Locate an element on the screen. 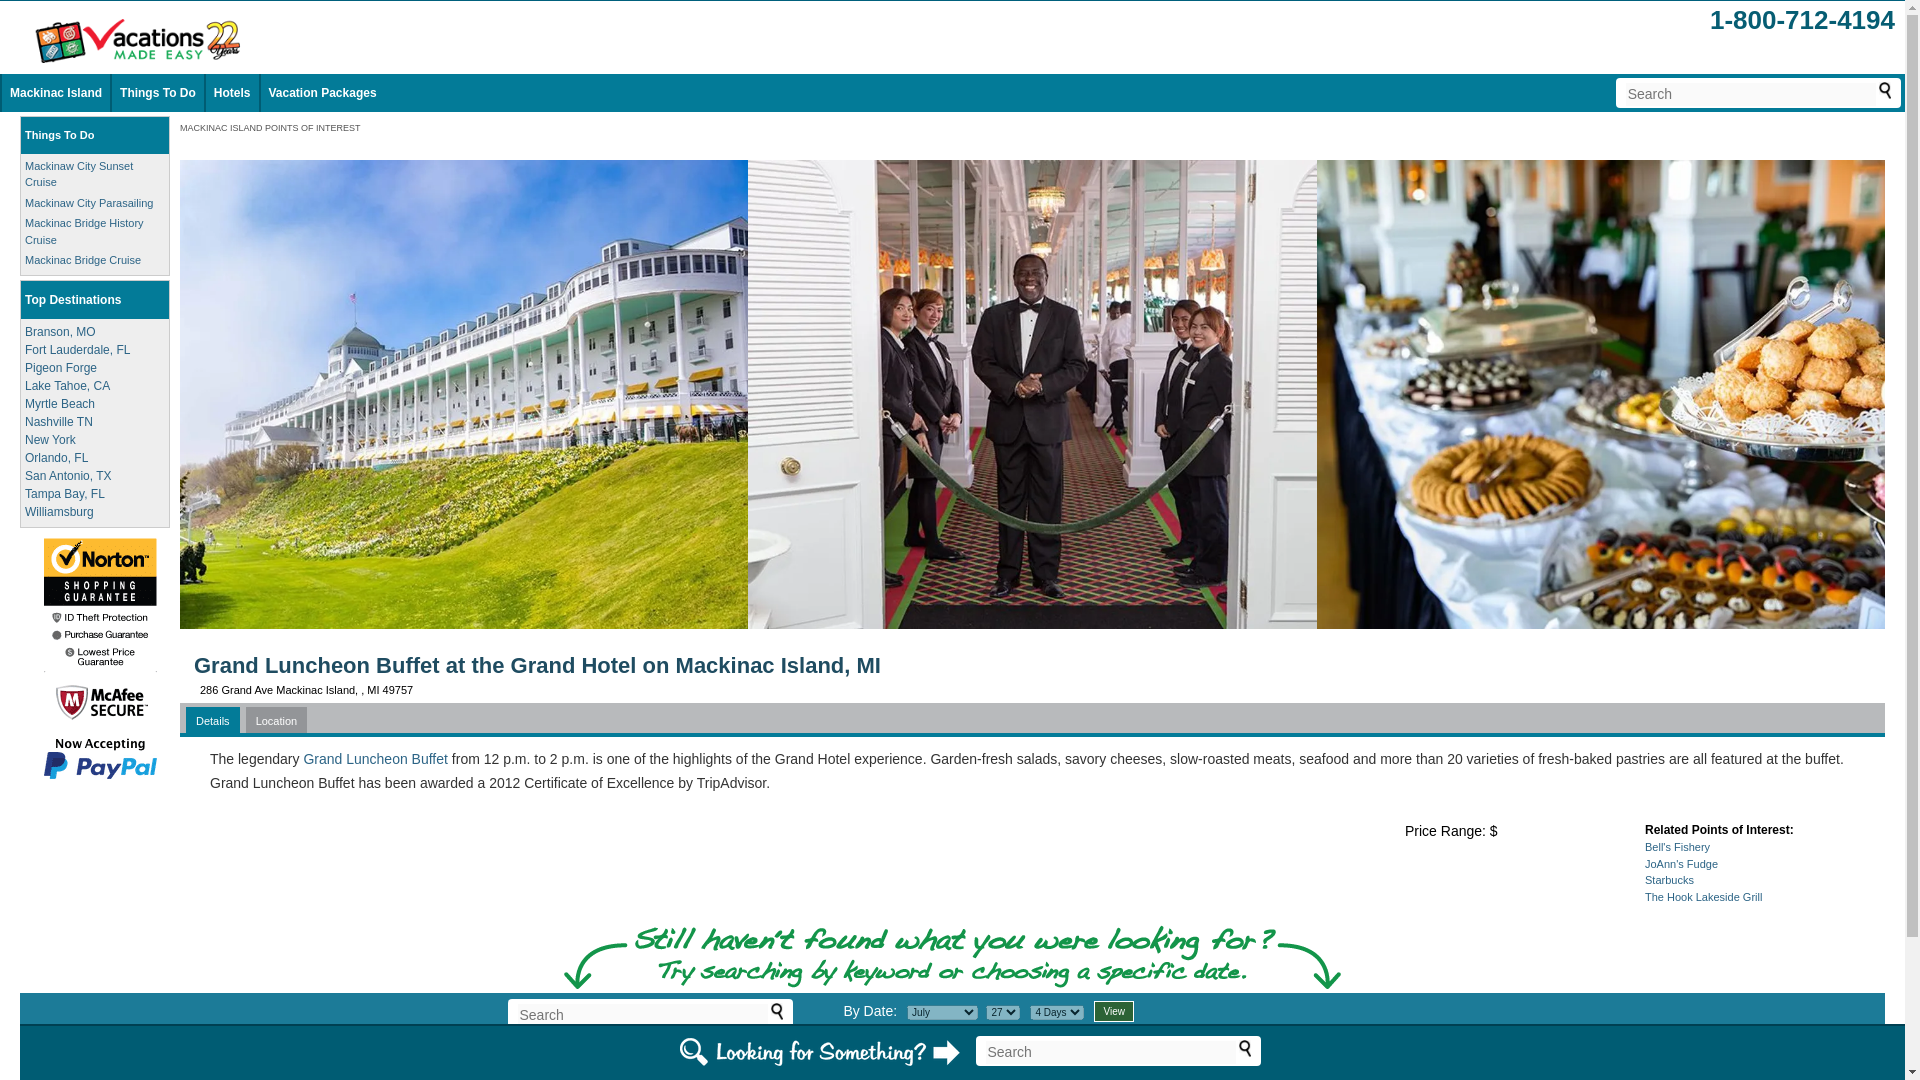  Hotels is located at coordinates (232, 93).